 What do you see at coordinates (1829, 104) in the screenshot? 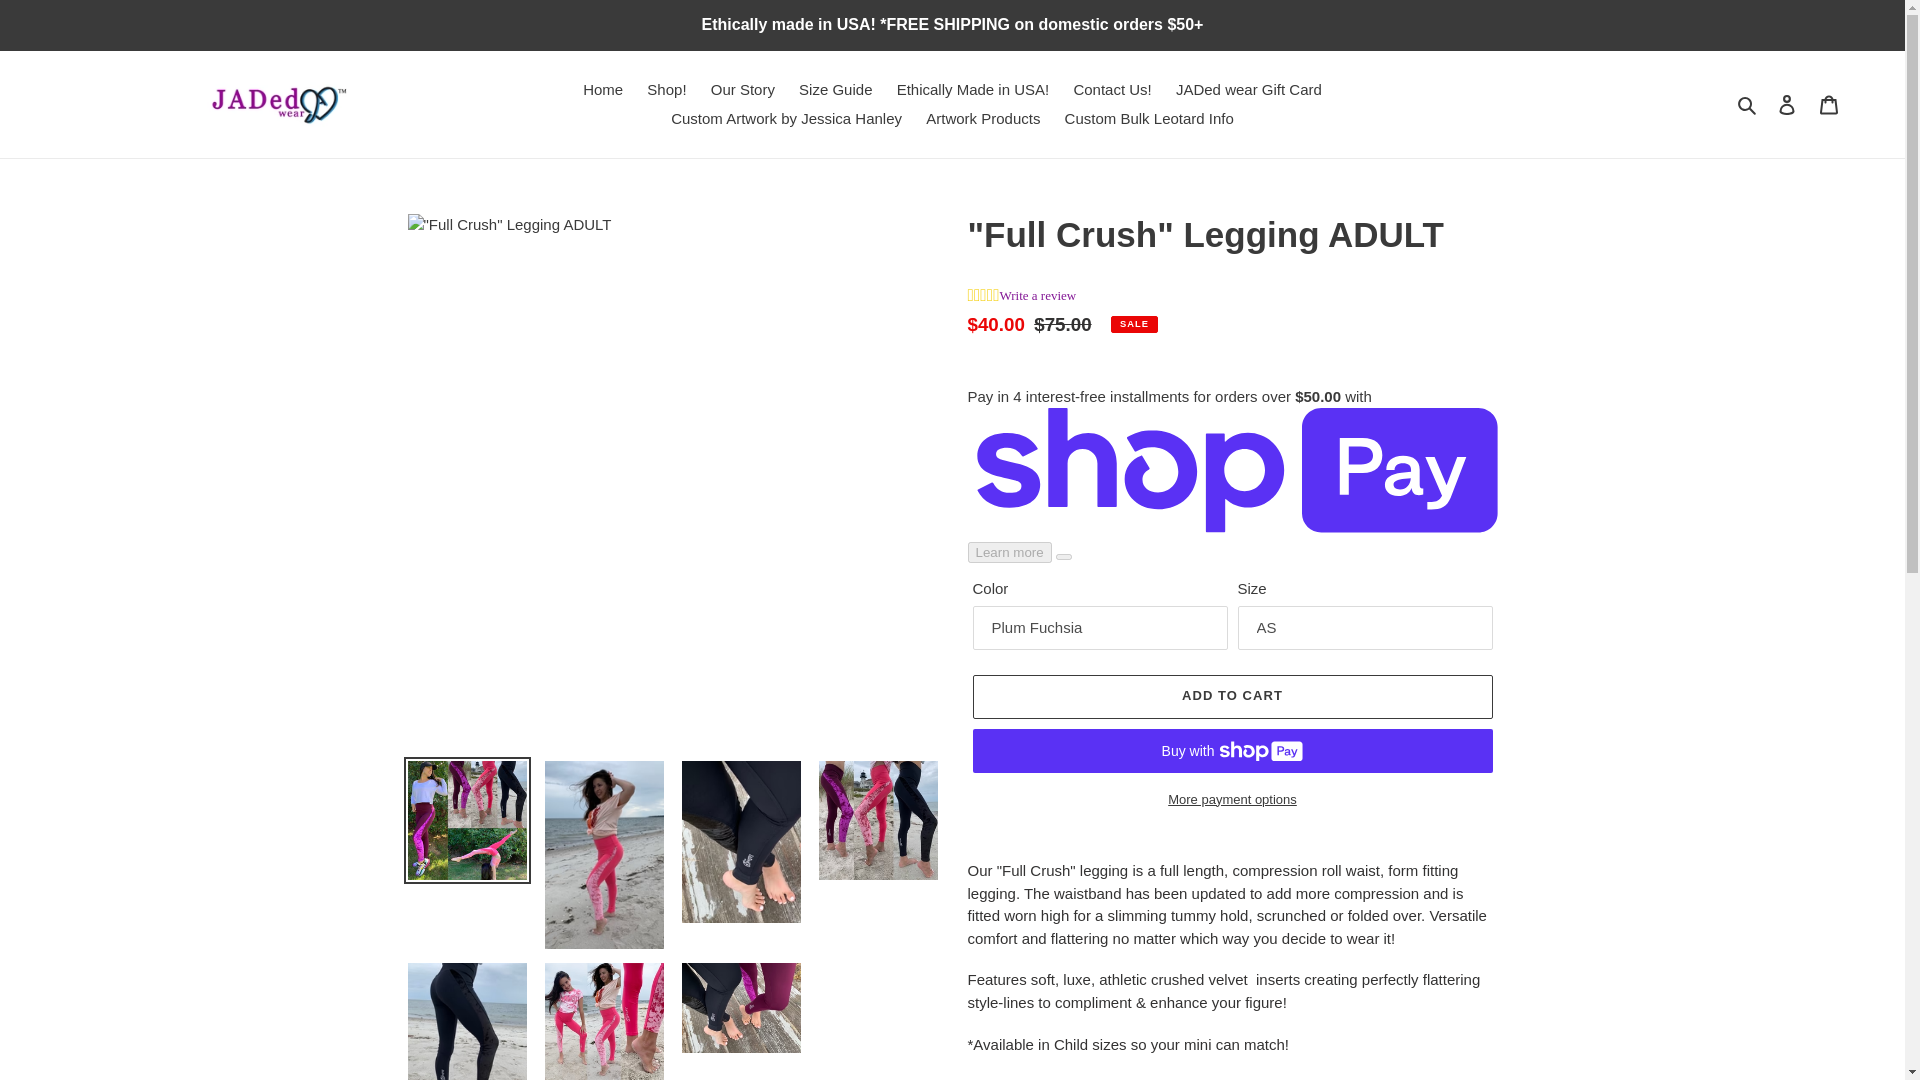
I see `Cart` at bounding box center [1829, 104].